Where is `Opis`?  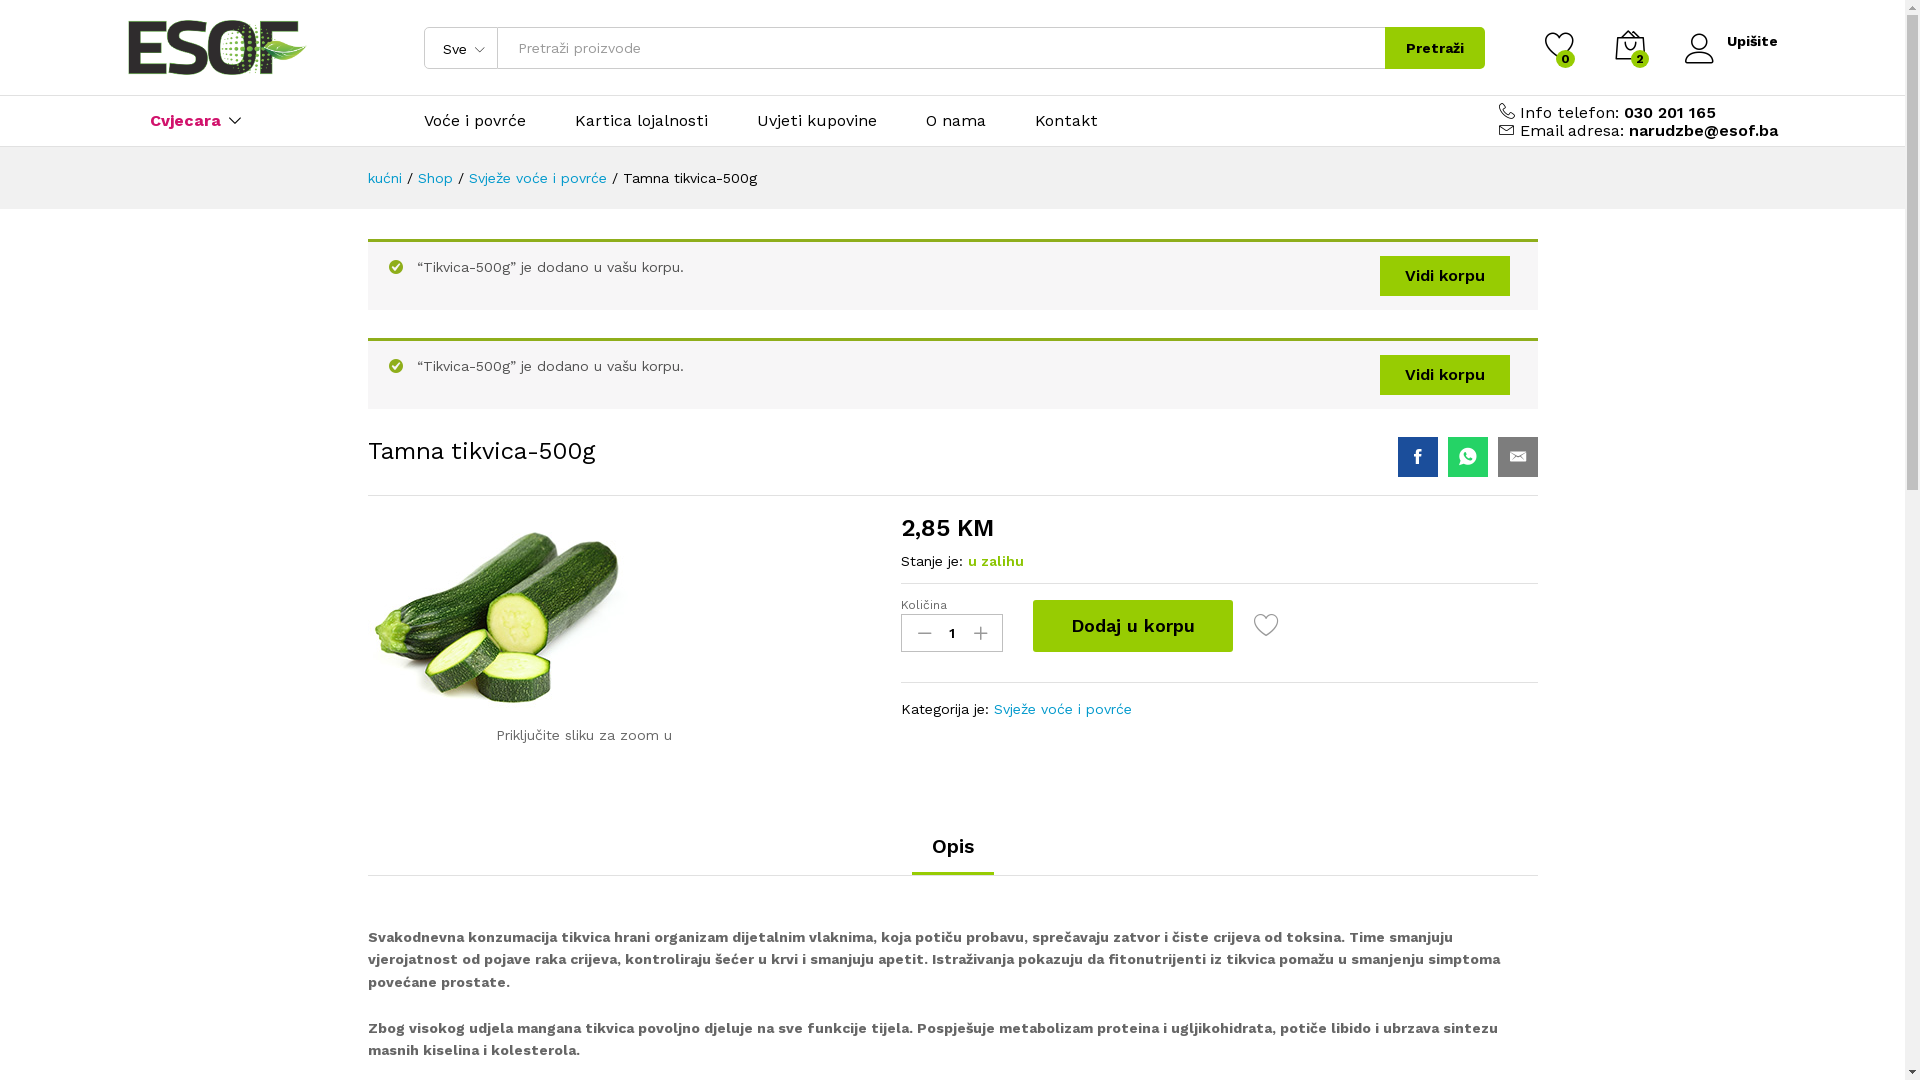 Opis is located at coordinates (953, 846).